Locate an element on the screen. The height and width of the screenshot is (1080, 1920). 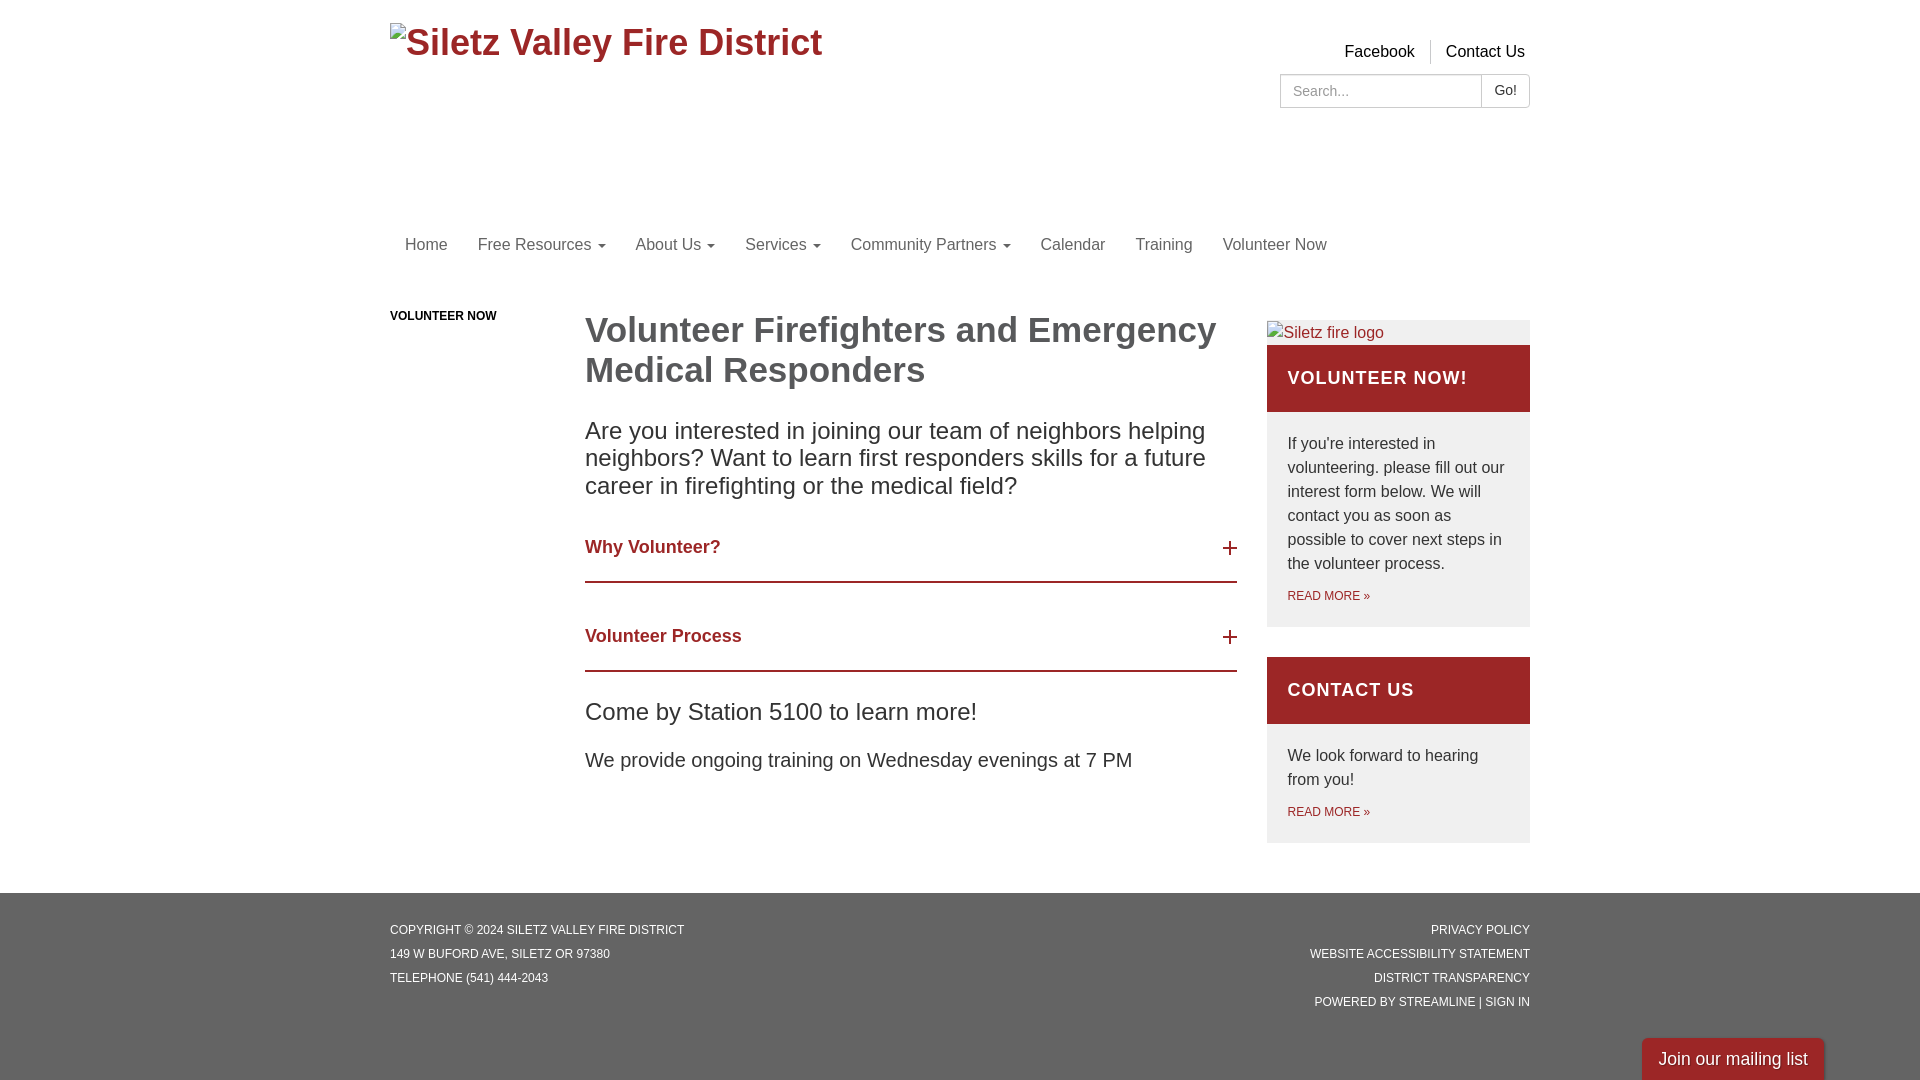
Contact Us is located at coordinates (1477, 52).